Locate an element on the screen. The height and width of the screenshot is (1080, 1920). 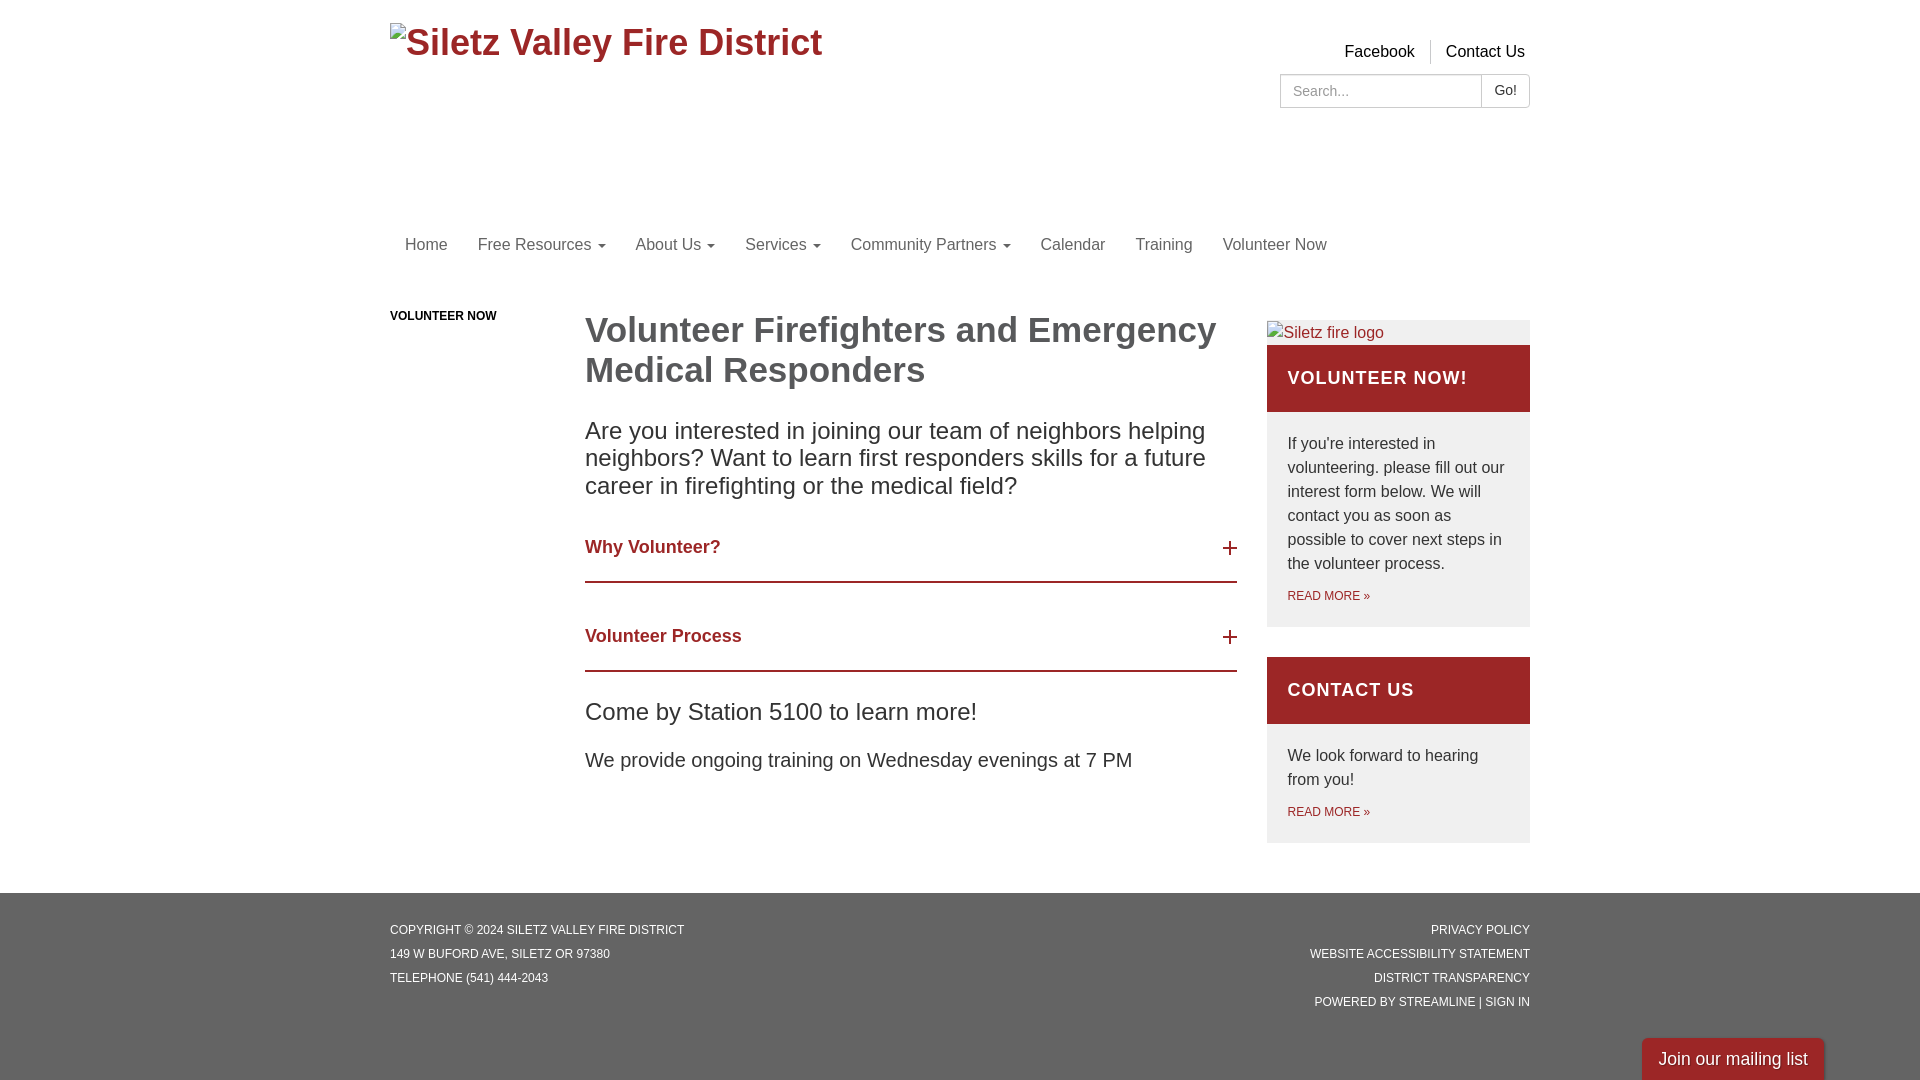
Contact Us is located at coordinates (1477, 52).